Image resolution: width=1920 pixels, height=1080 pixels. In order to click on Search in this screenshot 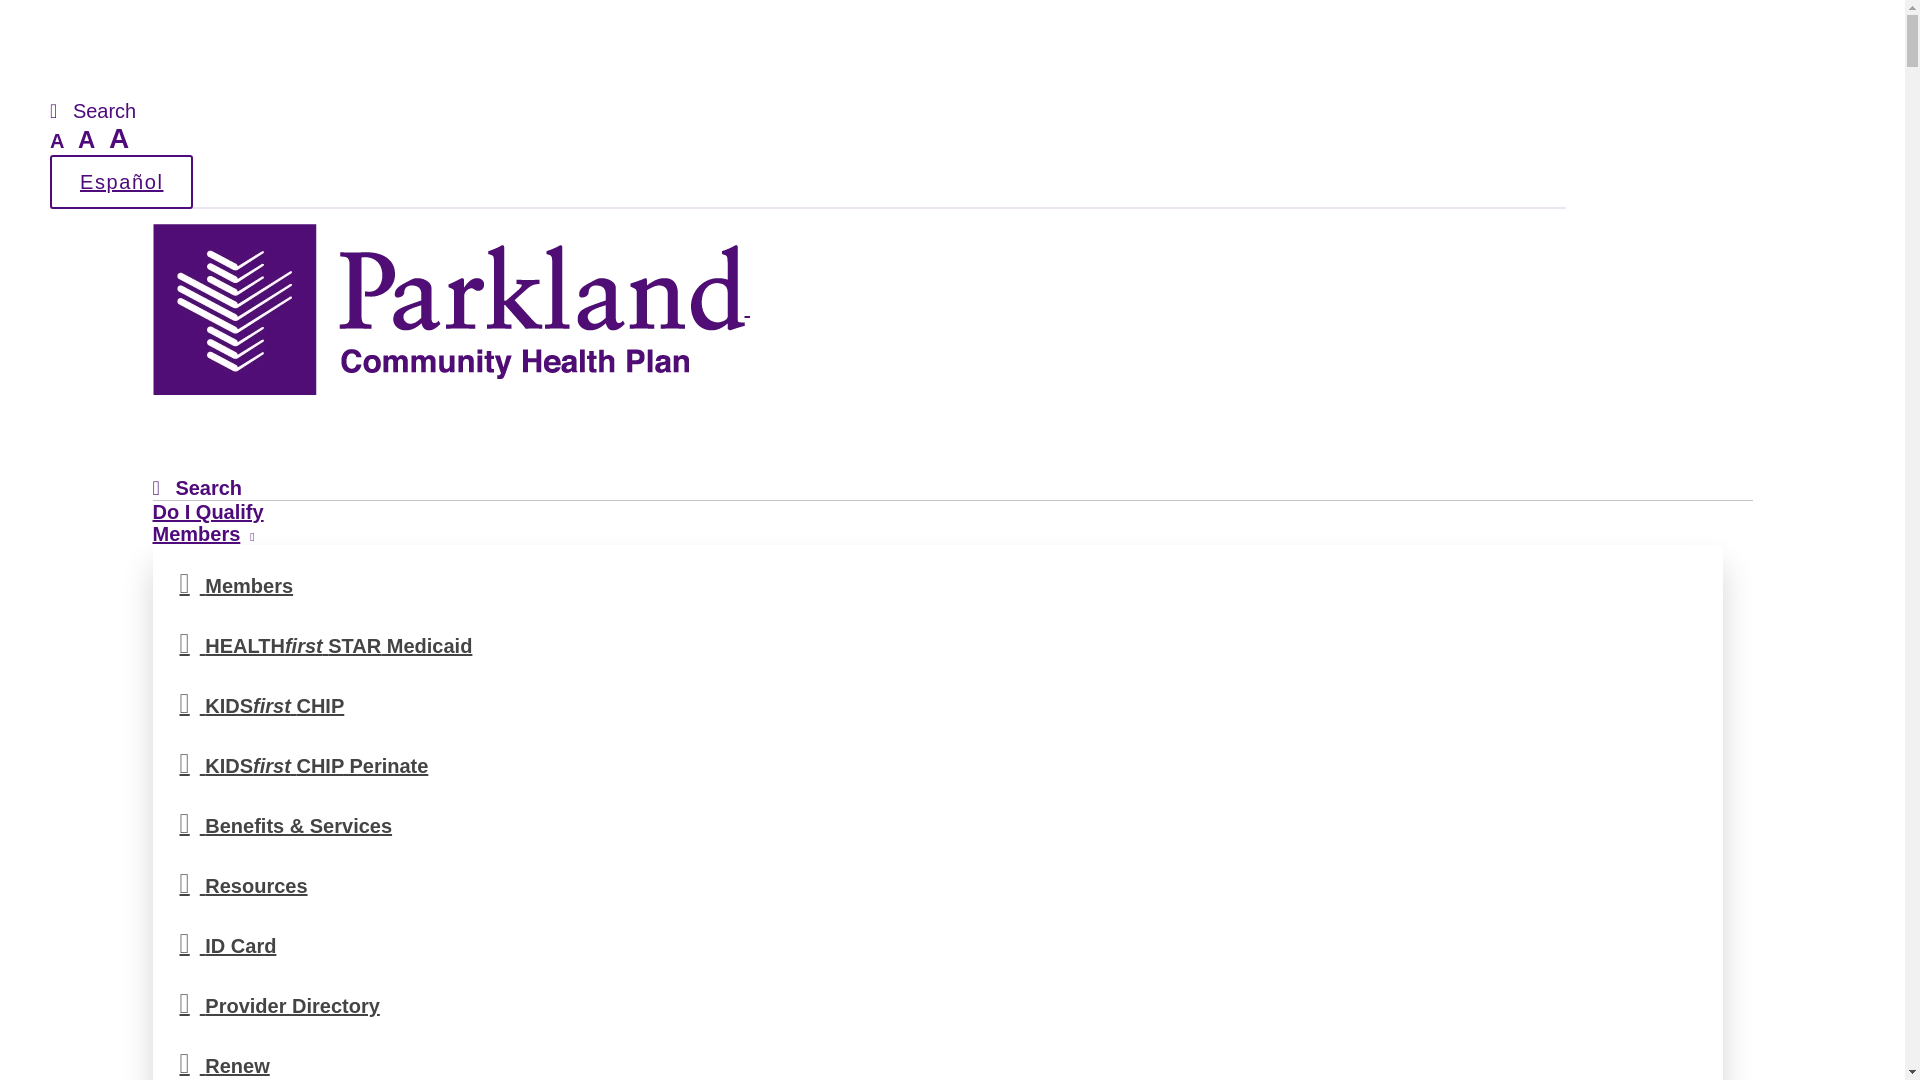, I will do `click(92, 112)`.